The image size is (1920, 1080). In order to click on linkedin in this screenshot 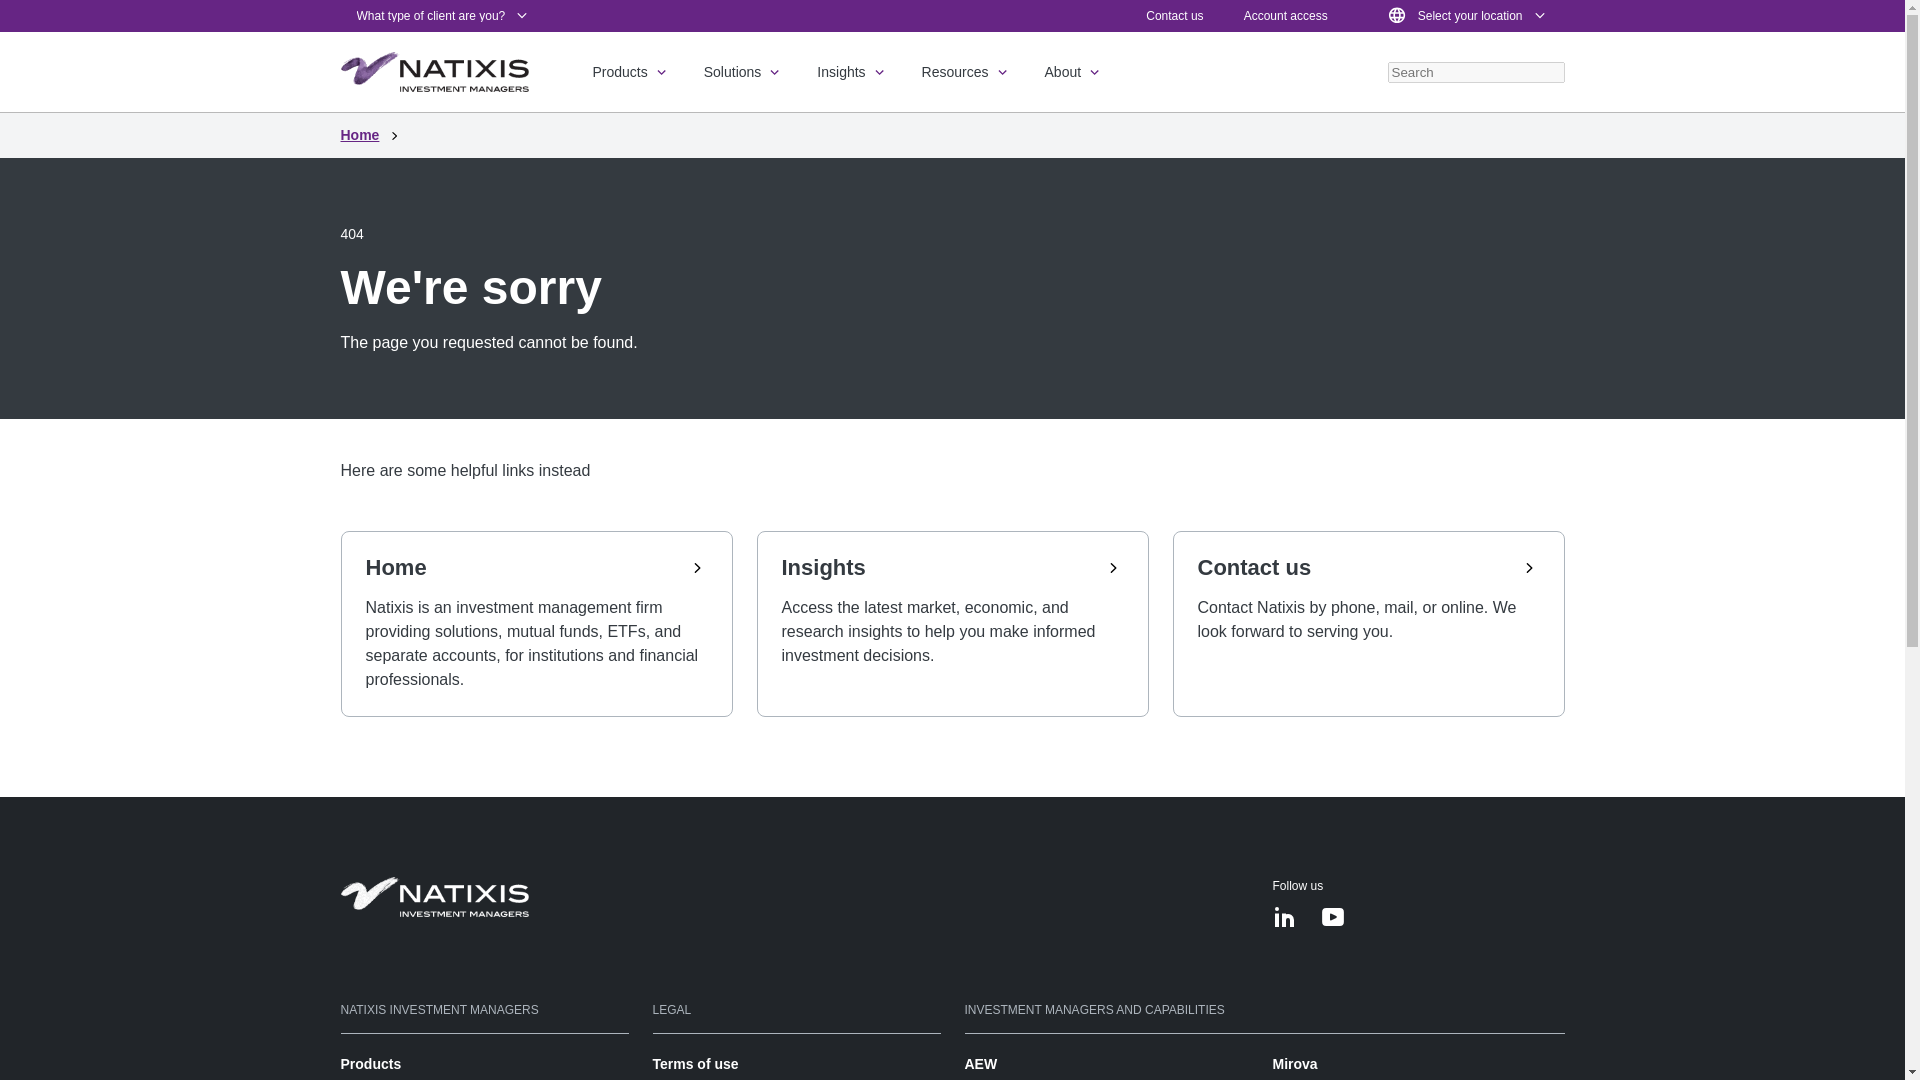, I will do `click(1284, 920)`.